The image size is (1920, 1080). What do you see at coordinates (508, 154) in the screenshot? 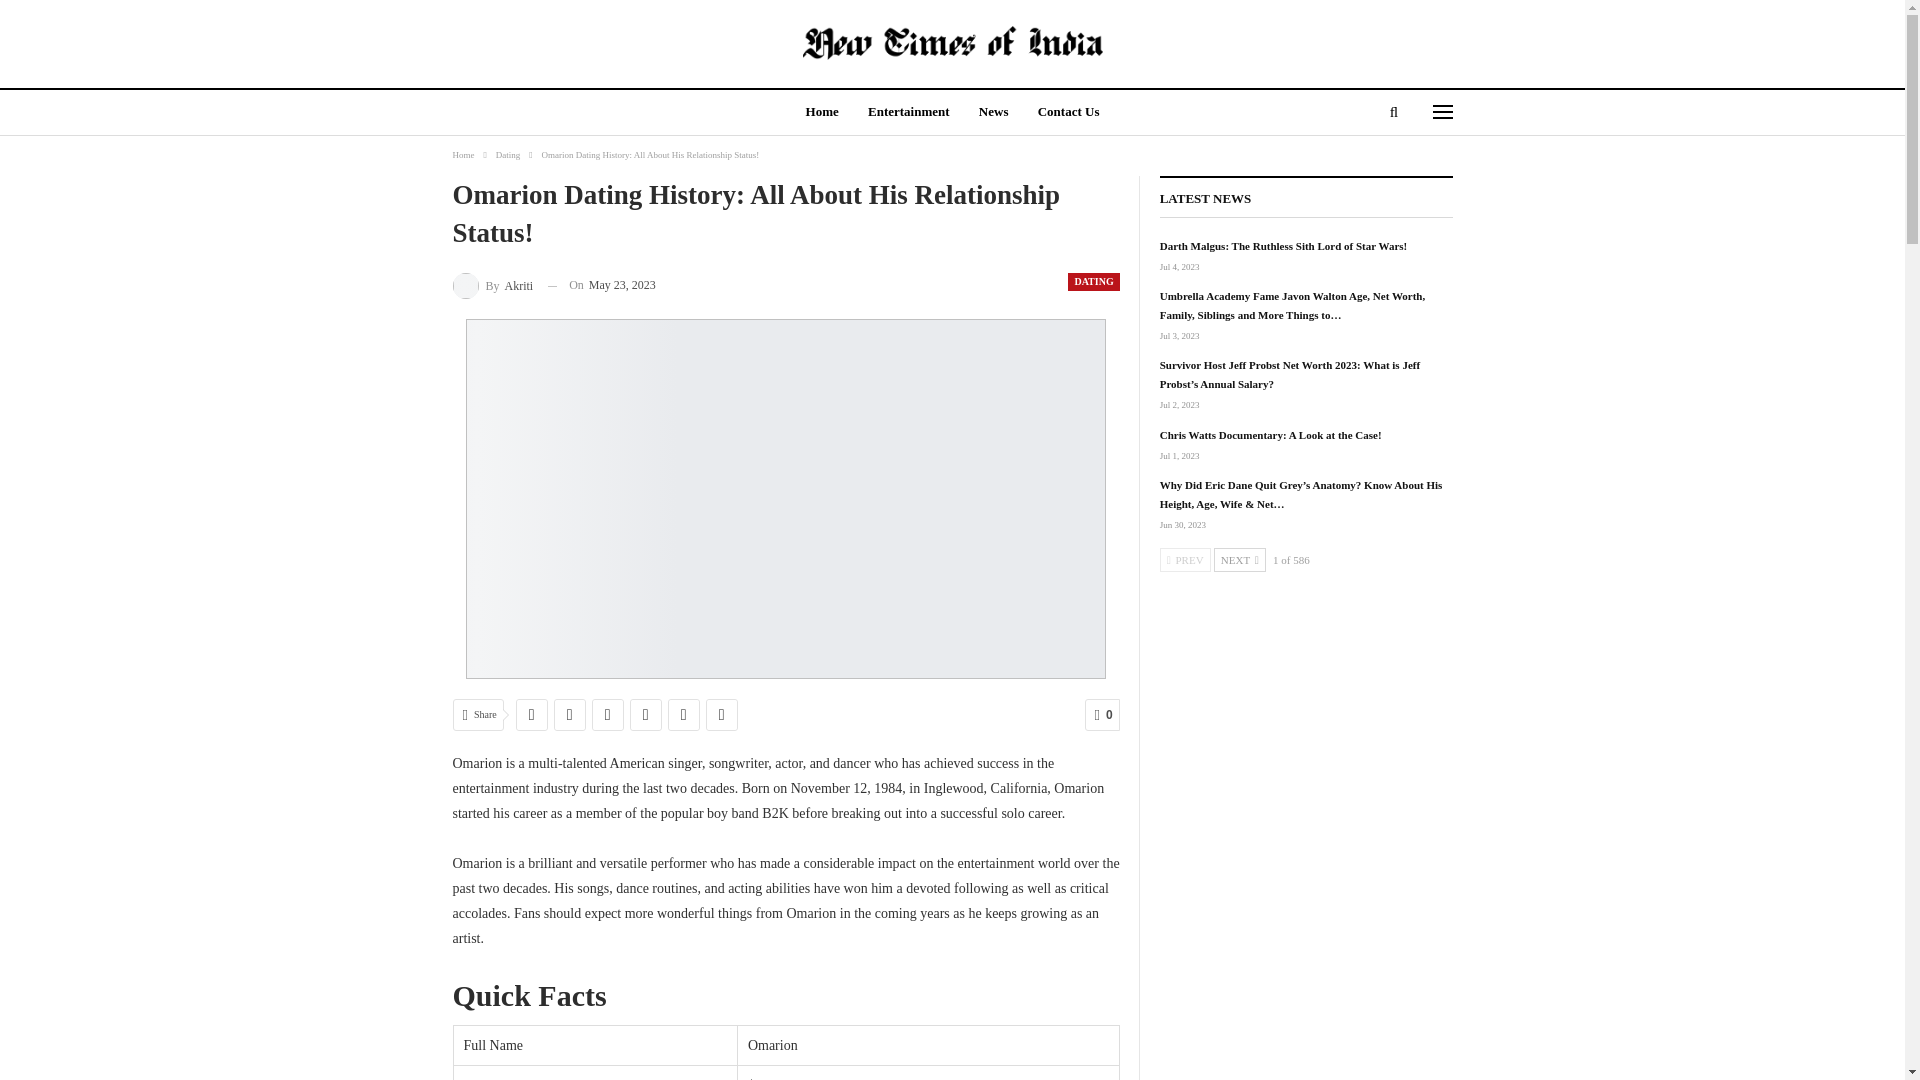
I see `Dating` at bounding box center [508, 154].